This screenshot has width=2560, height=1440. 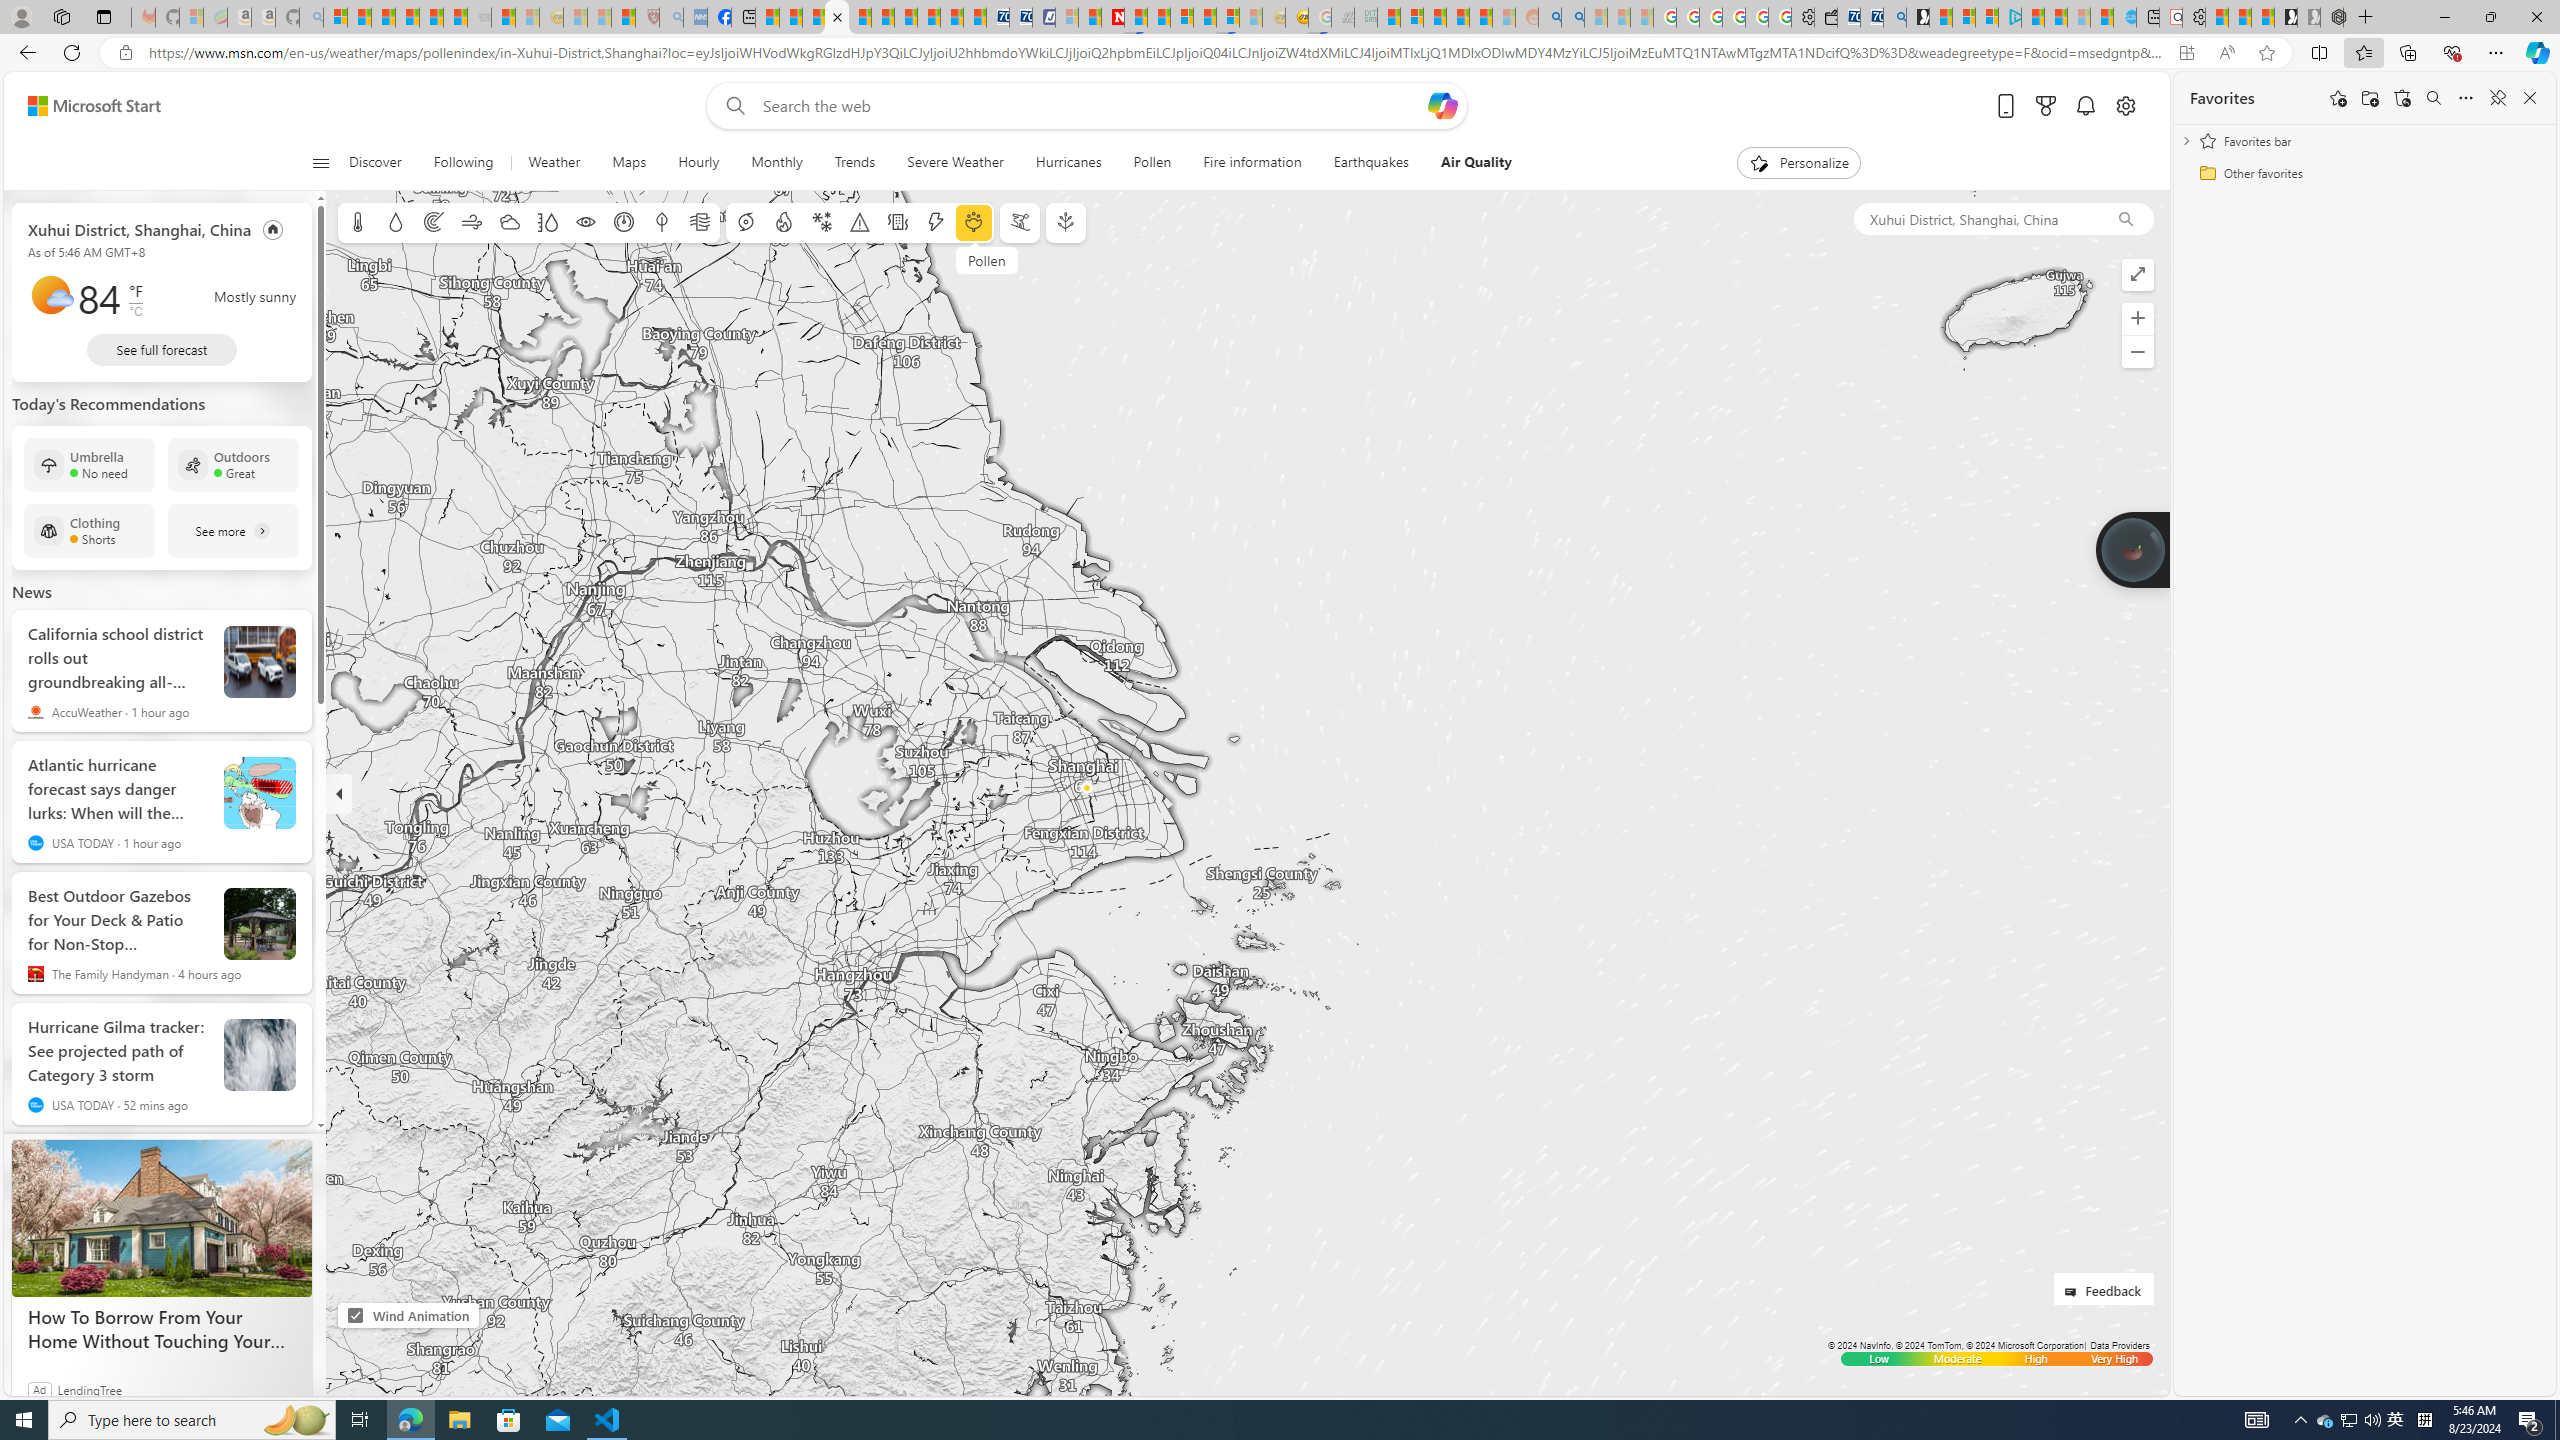 What do you see at coordinates (36, 712) in the screenshot?
I see `AccuWeather` at bounding box center [36, 712].